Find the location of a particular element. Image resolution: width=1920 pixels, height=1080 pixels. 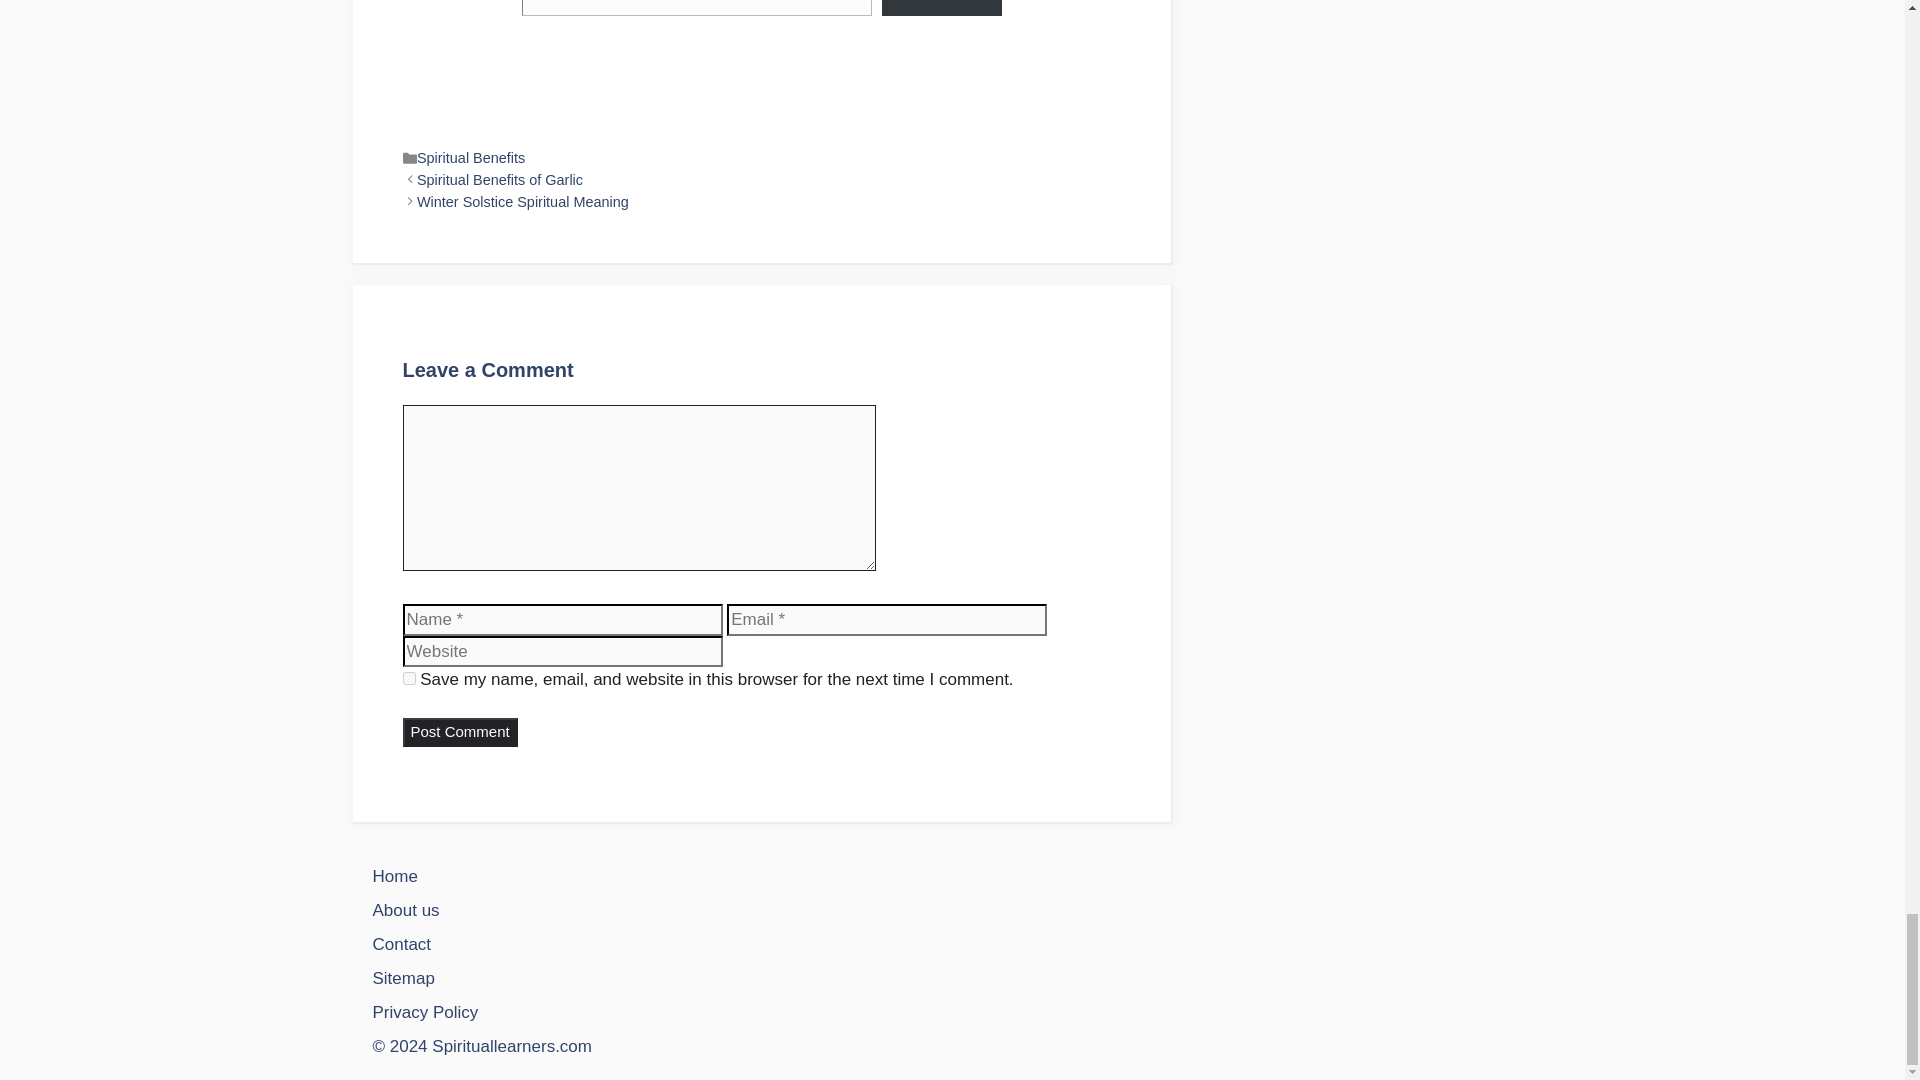

Winter Solstice Spiritual Meaning is located at coordinates (522, 202).